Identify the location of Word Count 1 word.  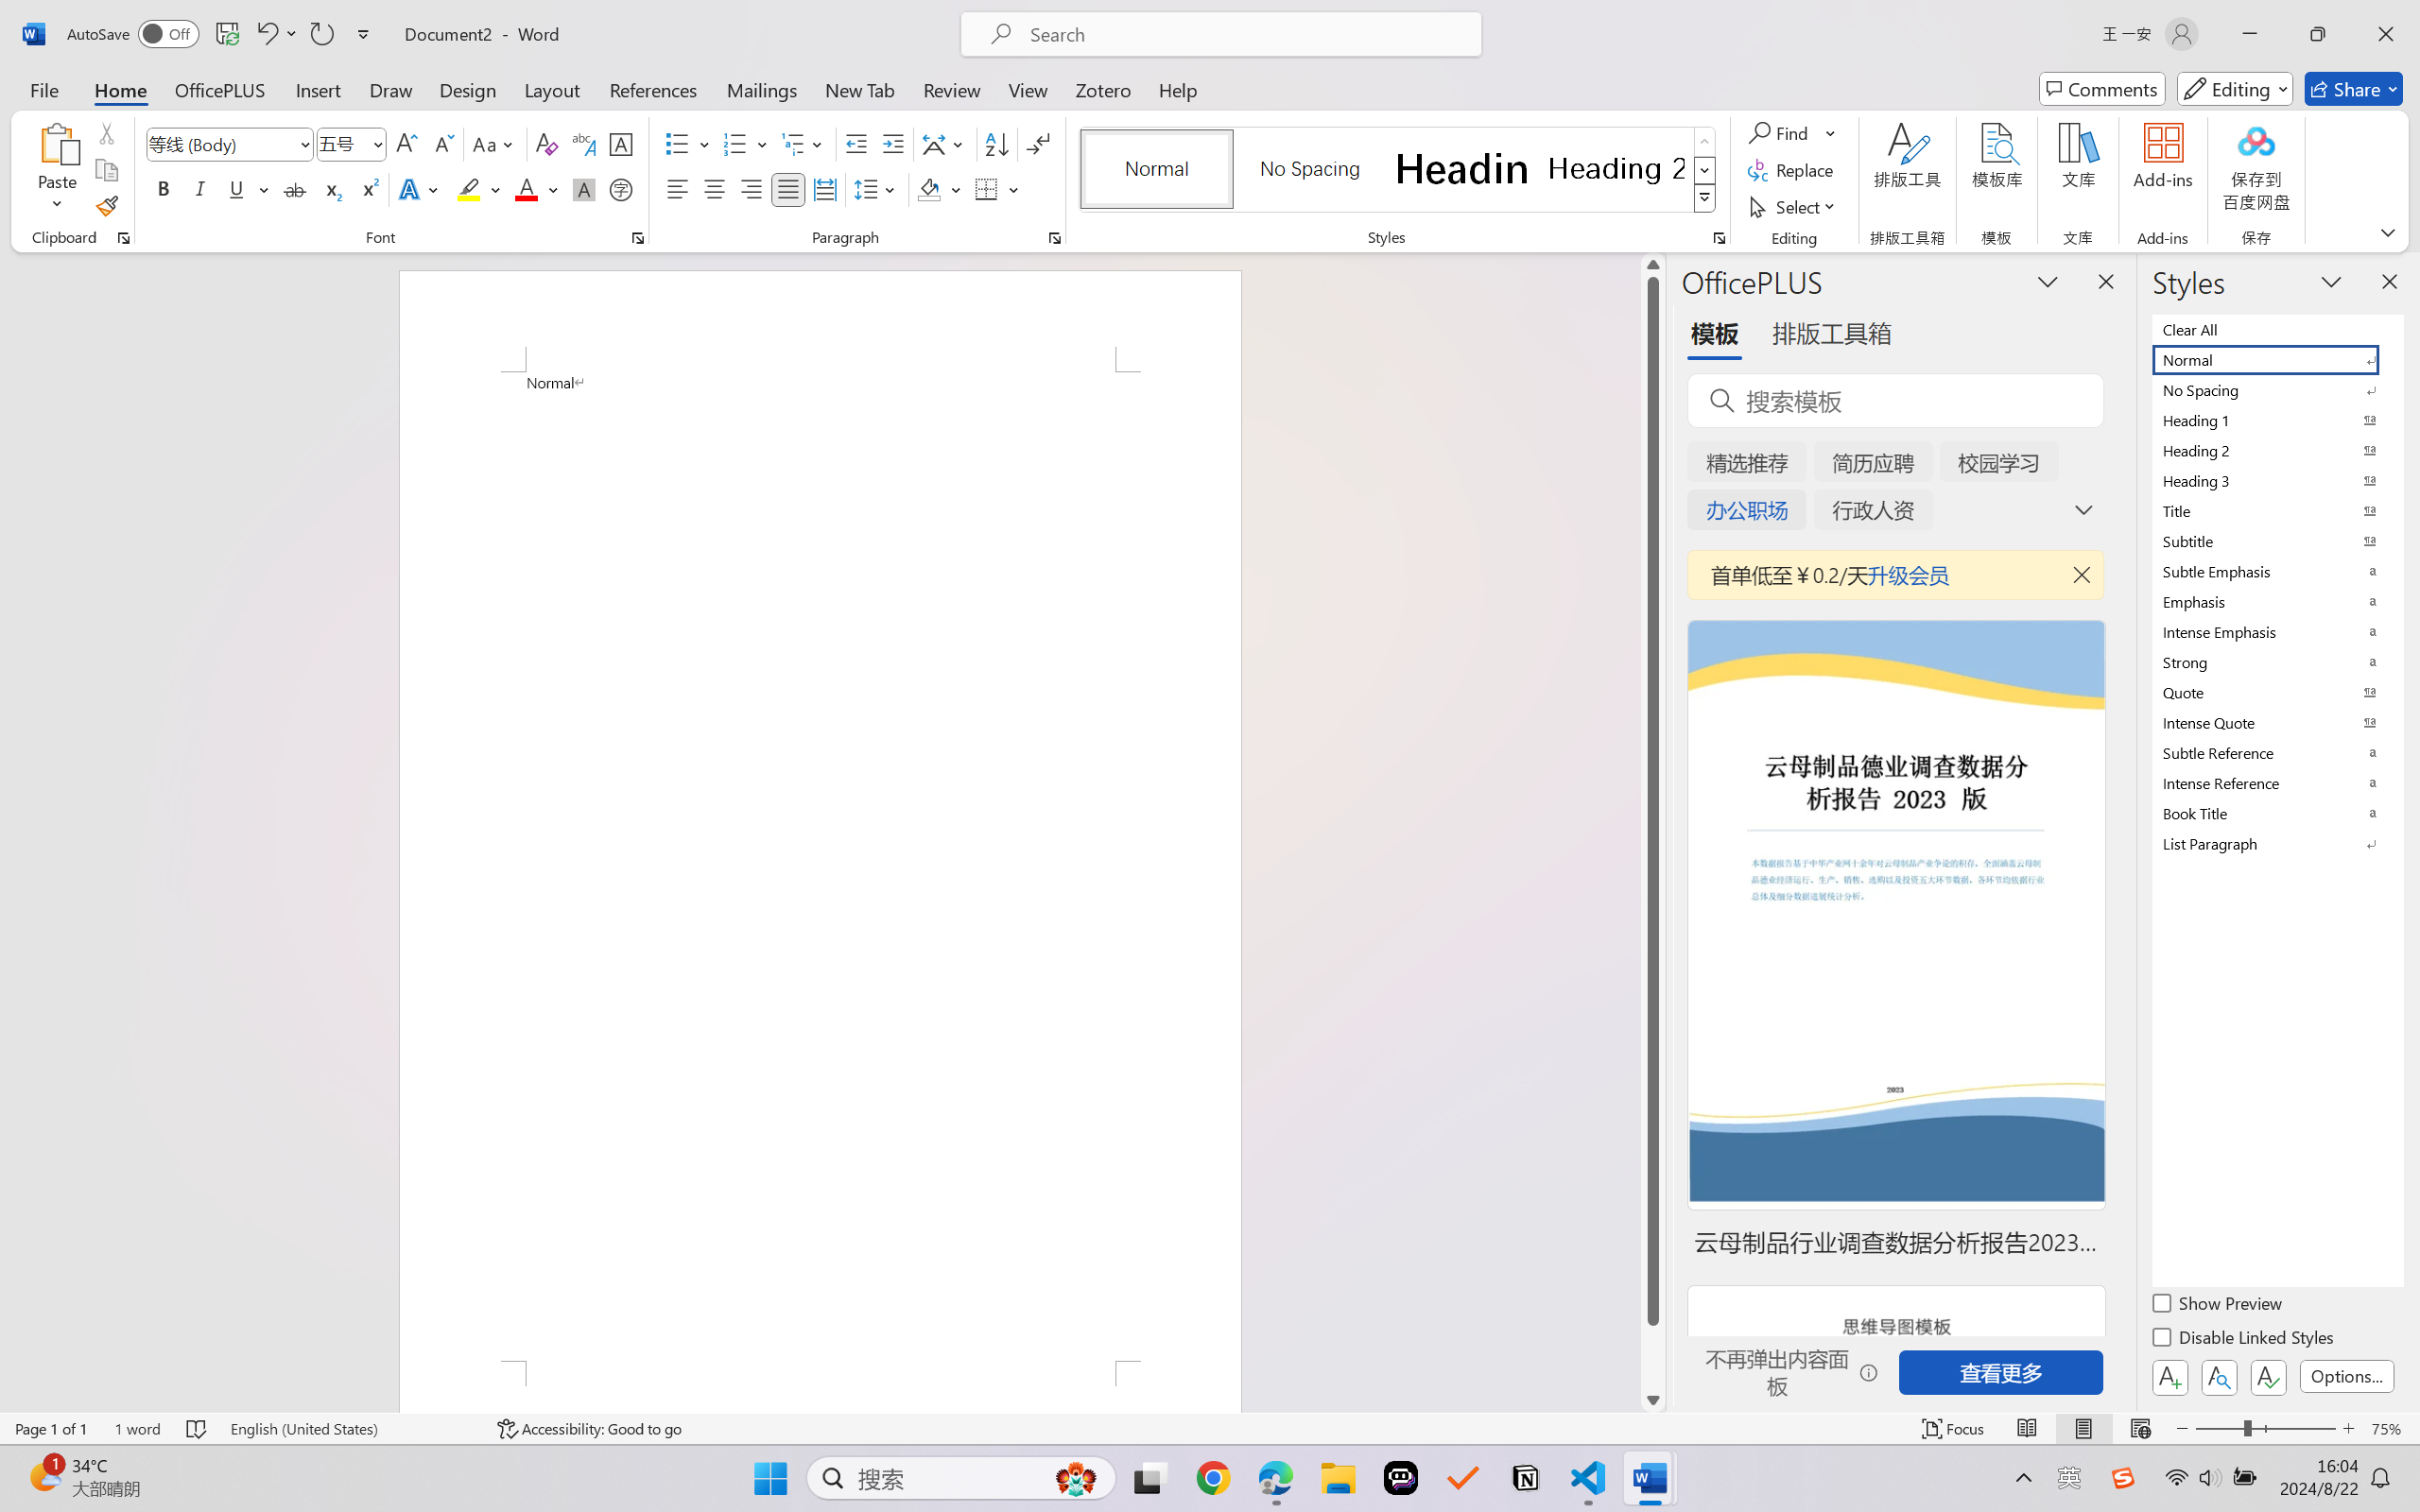
(138, 1429).